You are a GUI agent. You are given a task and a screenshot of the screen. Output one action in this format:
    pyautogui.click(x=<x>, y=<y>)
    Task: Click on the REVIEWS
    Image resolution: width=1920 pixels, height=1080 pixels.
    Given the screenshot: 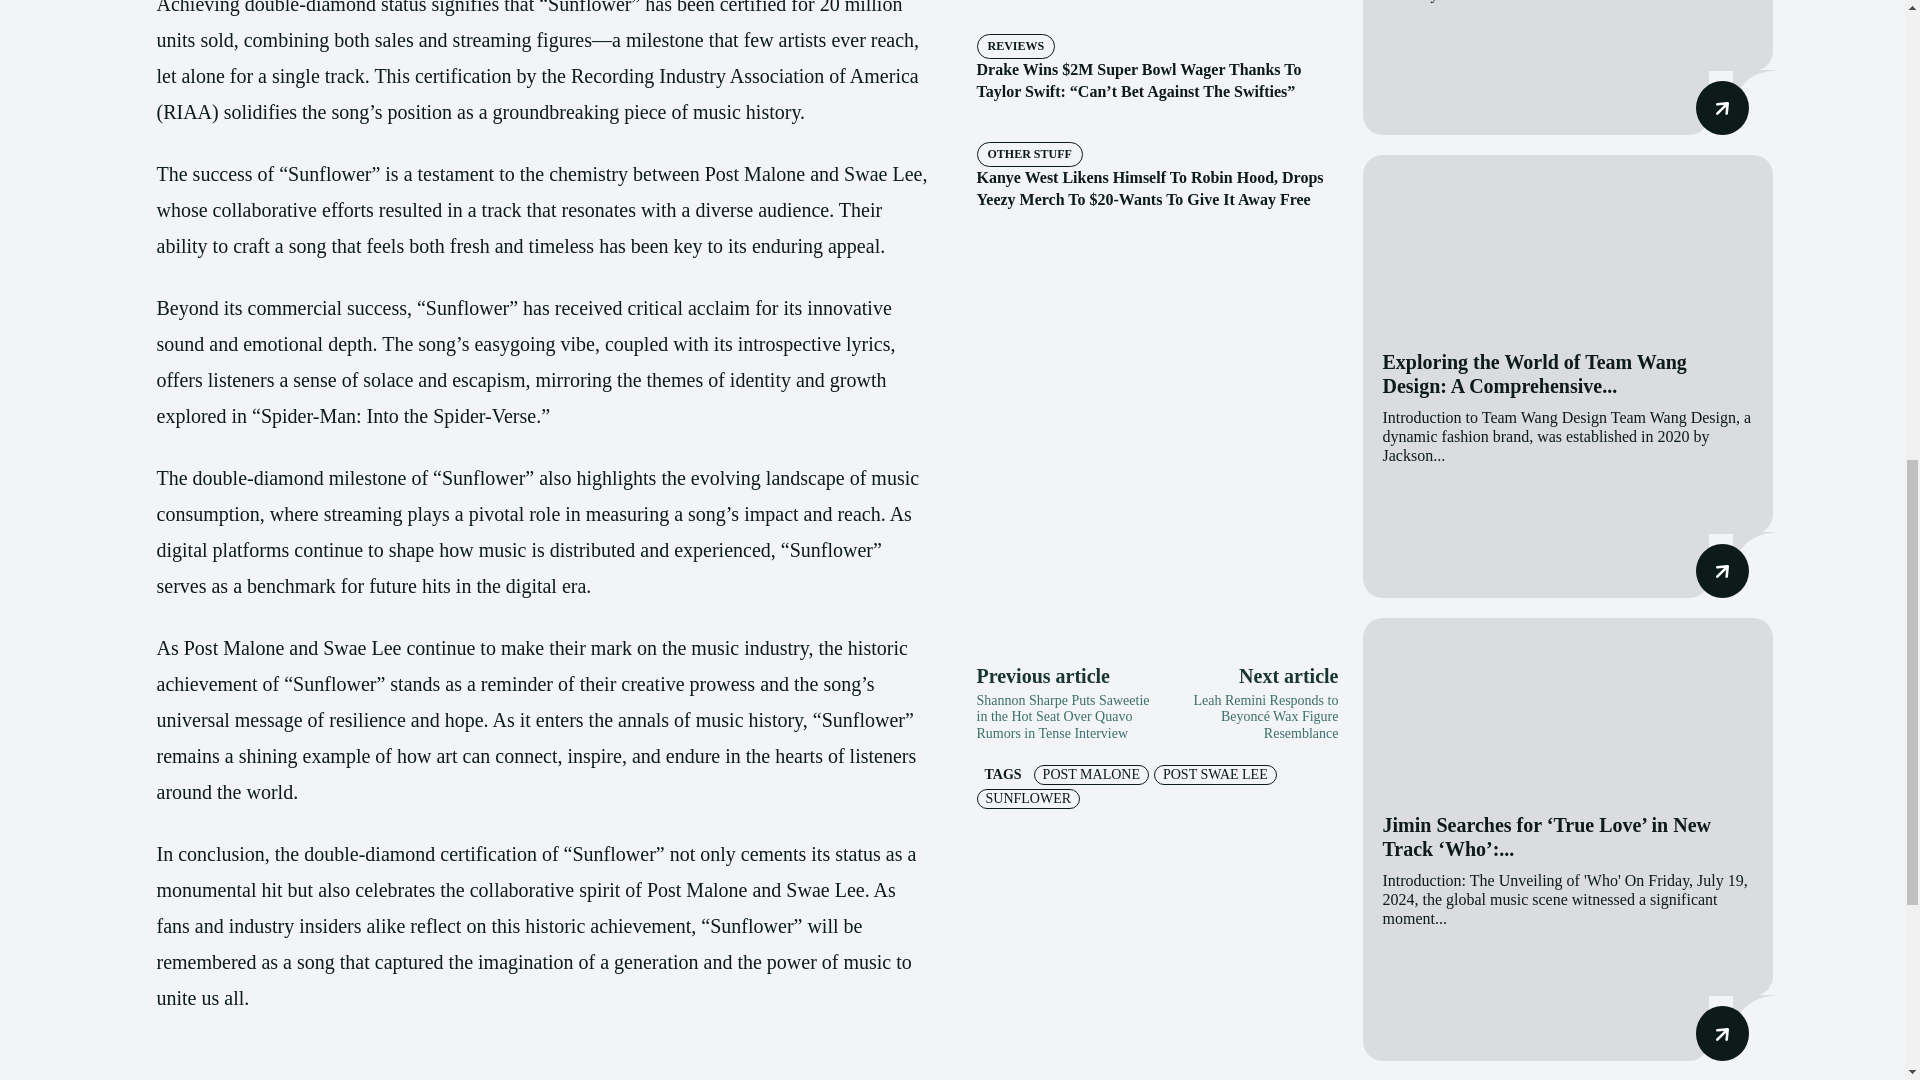 What is the action you would take?
    pyautogui.click(x=1014, y=46)
    